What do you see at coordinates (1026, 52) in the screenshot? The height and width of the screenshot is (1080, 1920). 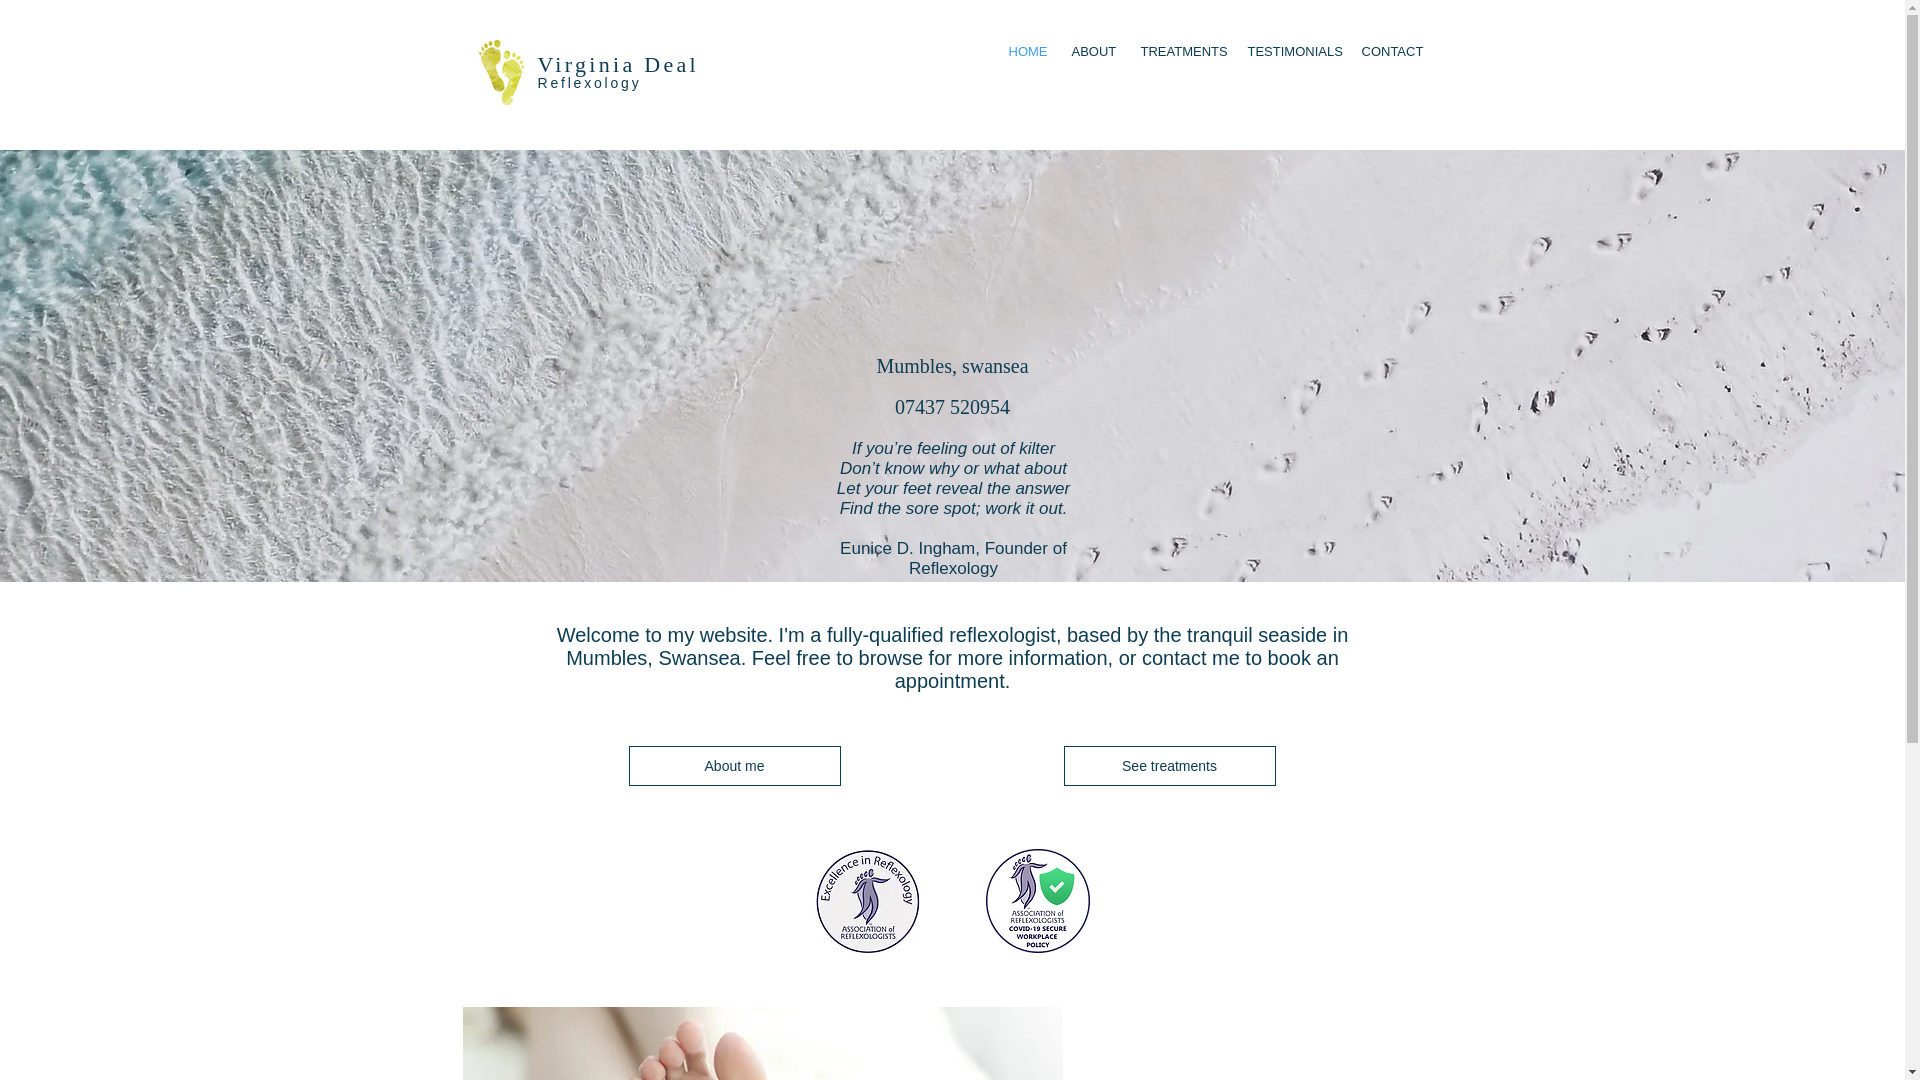 I see `HOME` at bounding box center [1026, 52].